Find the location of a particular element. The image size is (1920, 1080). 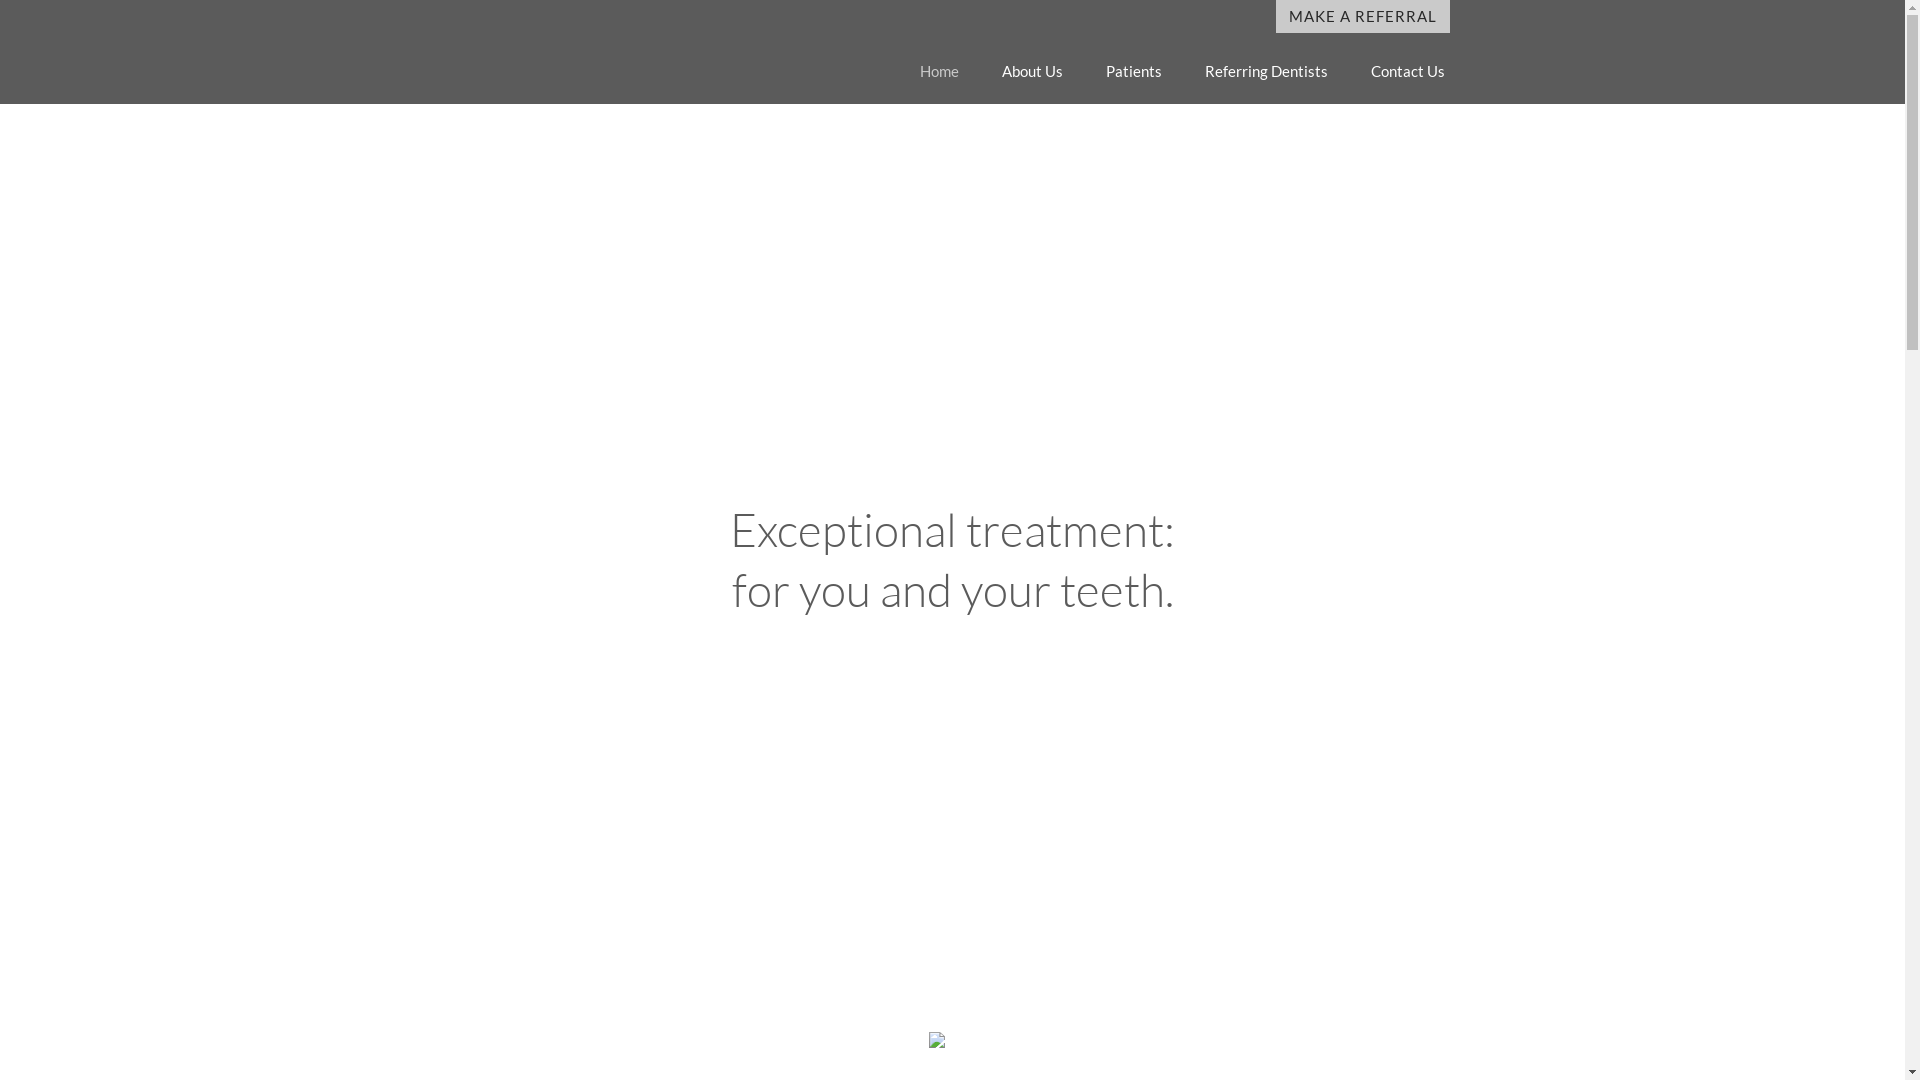

Referring Dentists is located at coordinates (1266, 72).